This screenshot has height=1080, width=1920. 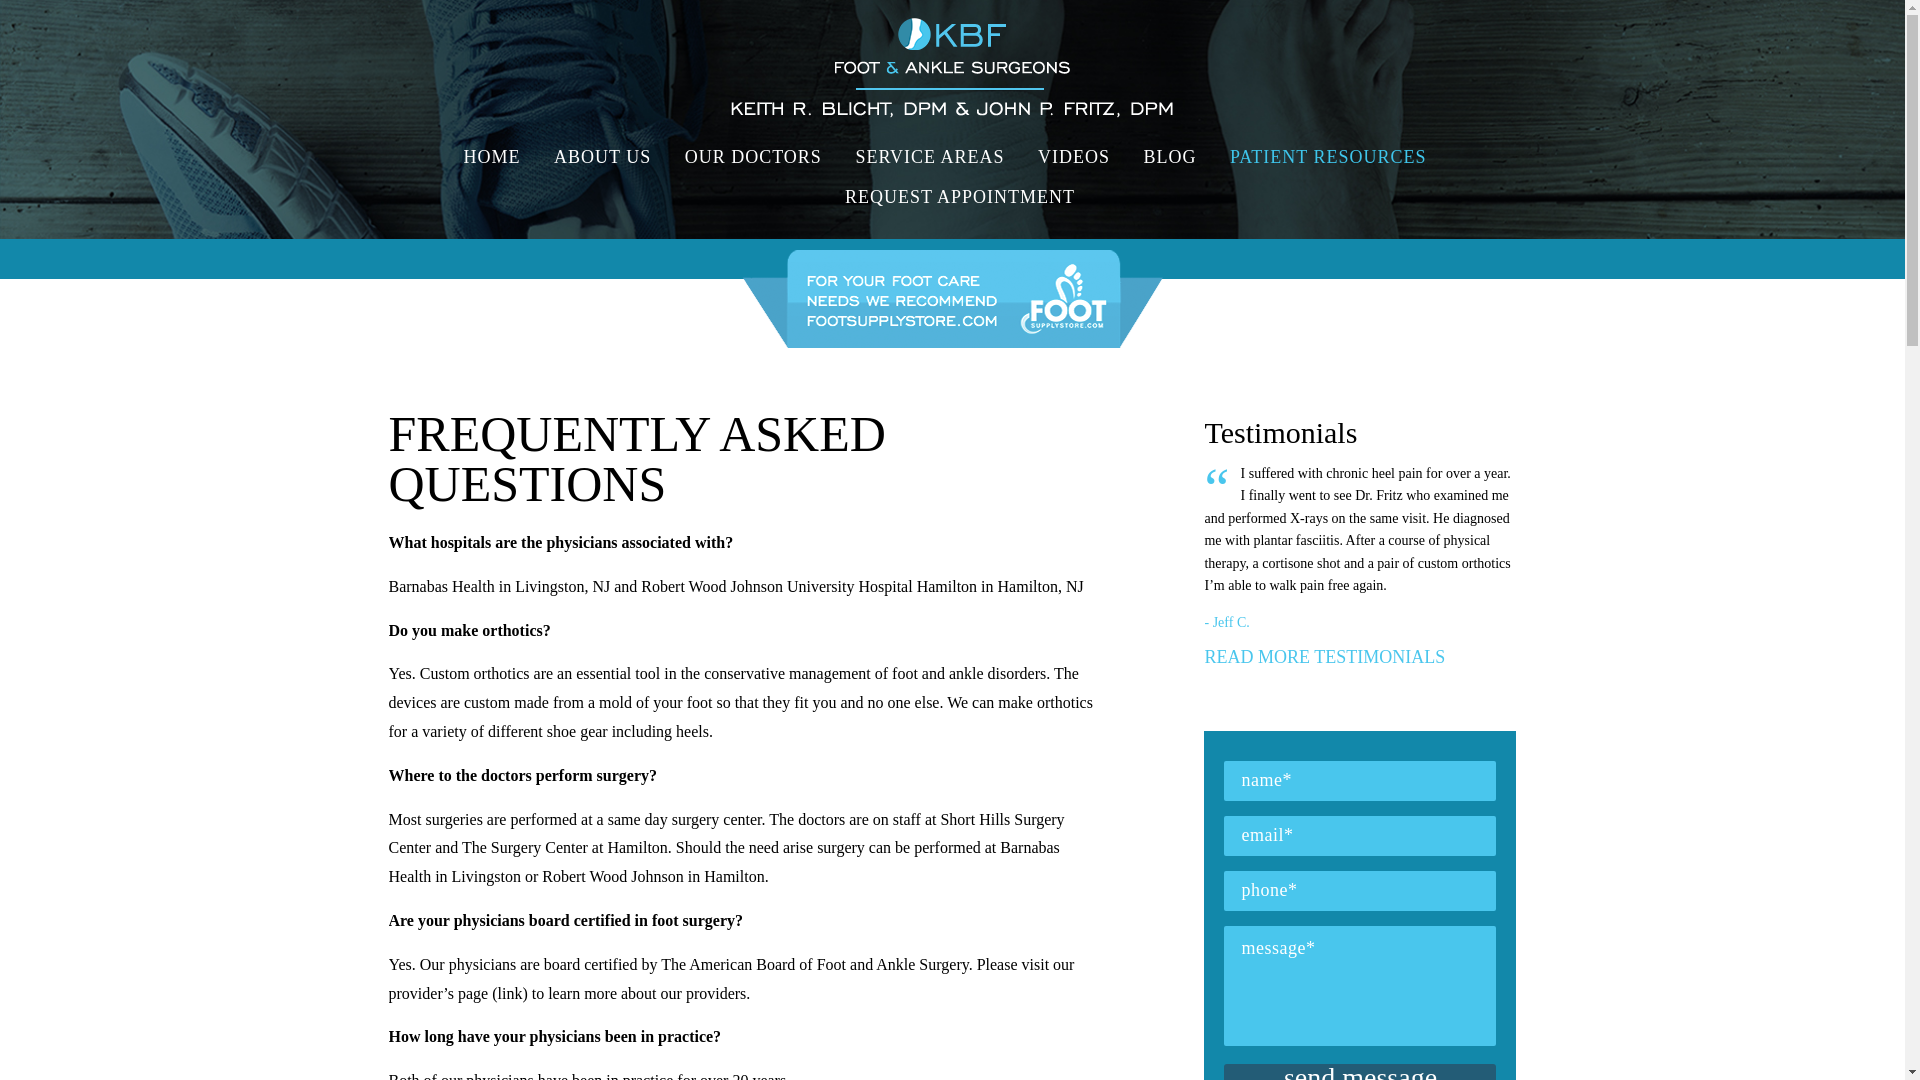 I want to click on Send Message, so click(x=1360, y=1072).